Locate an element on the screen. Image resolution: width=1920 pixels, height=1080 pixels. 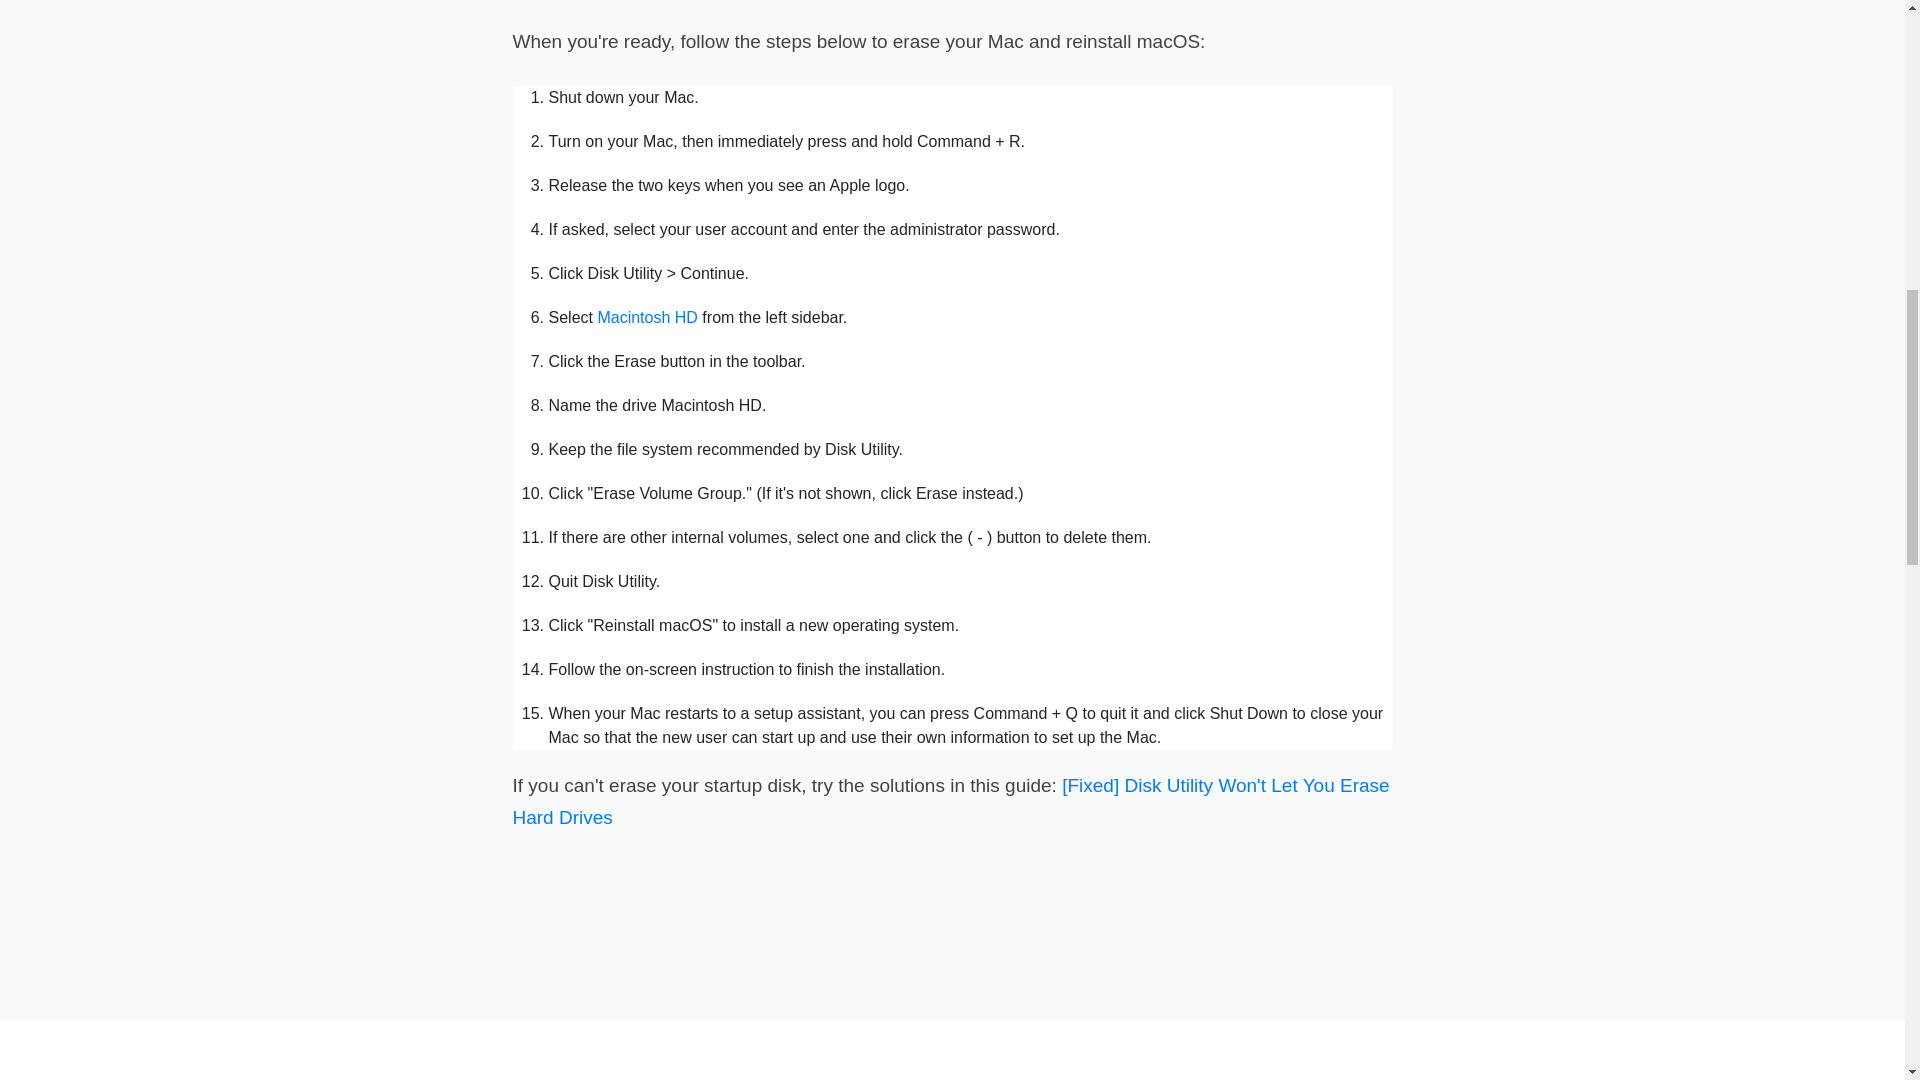
Macintosh HD is located at coordinates (646, 317).